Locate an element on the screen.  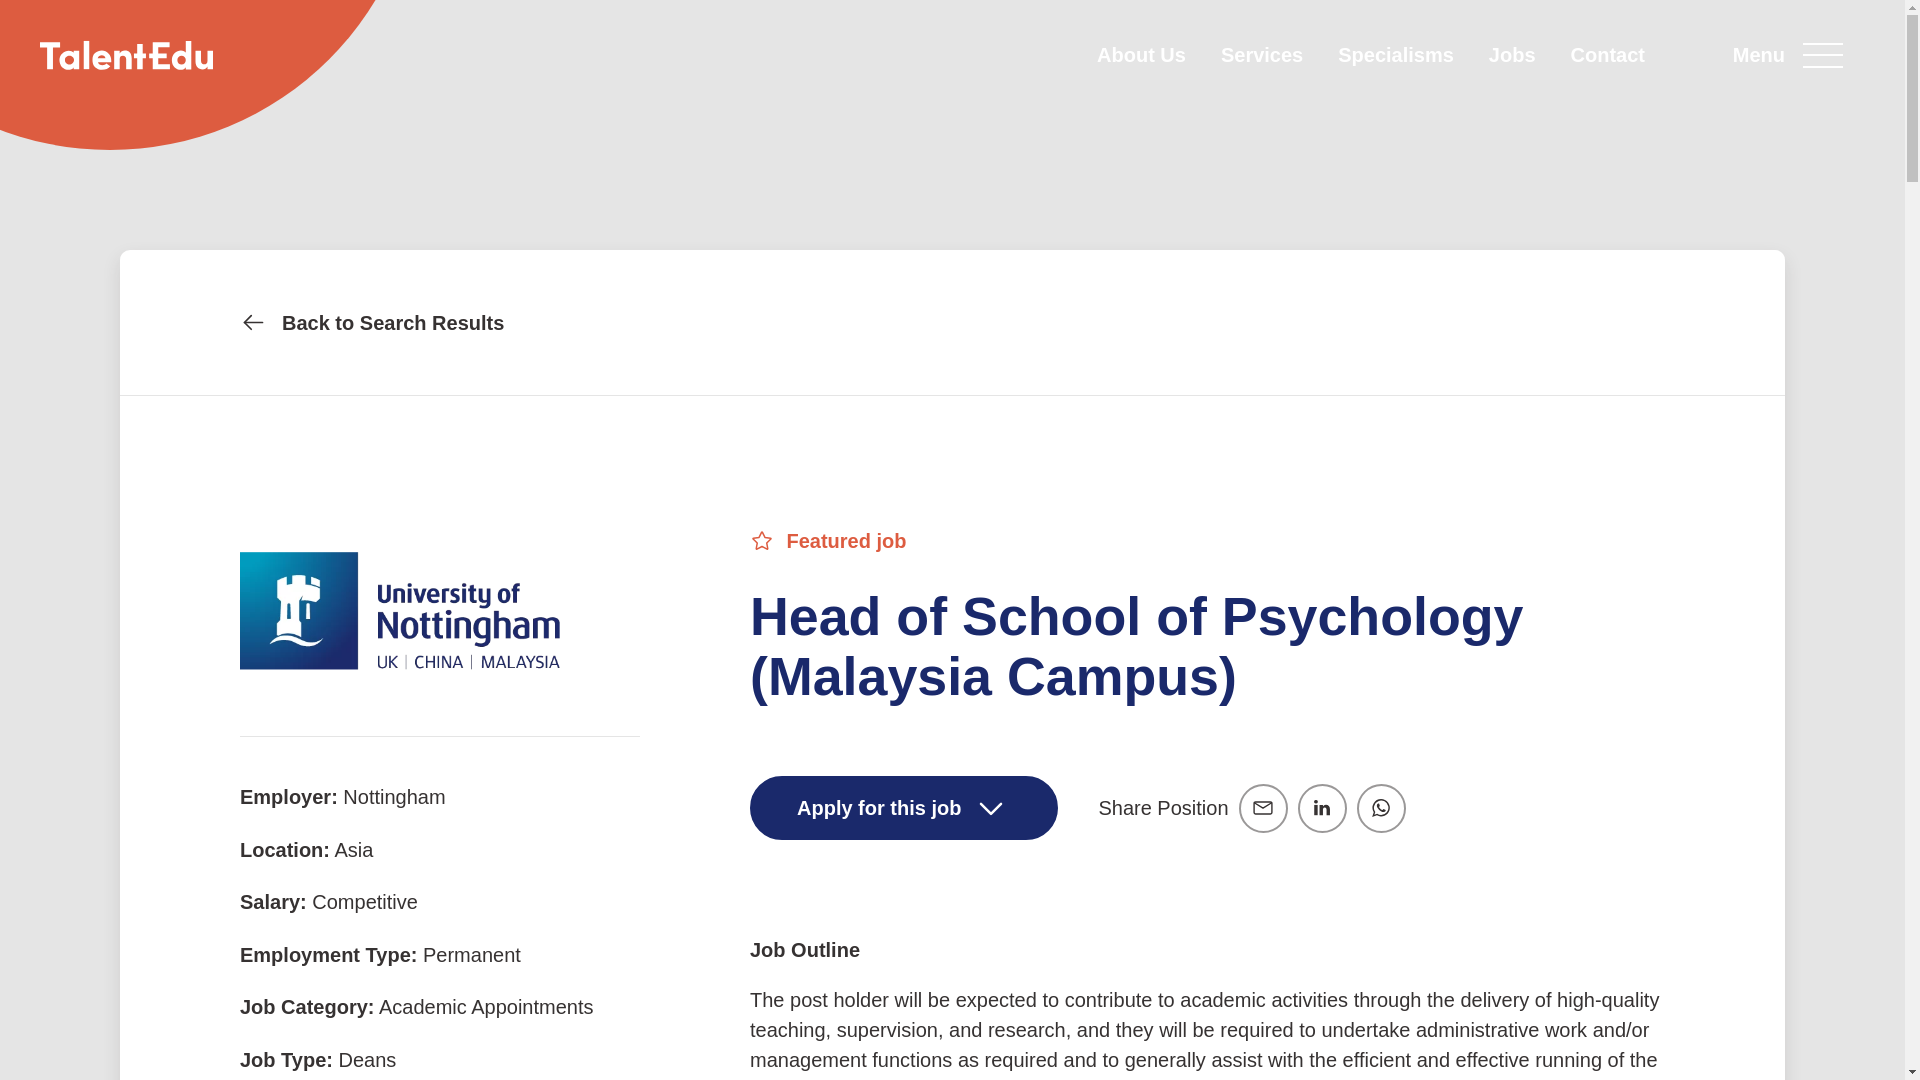
Apply for this job is located at coordinates (904, 808).